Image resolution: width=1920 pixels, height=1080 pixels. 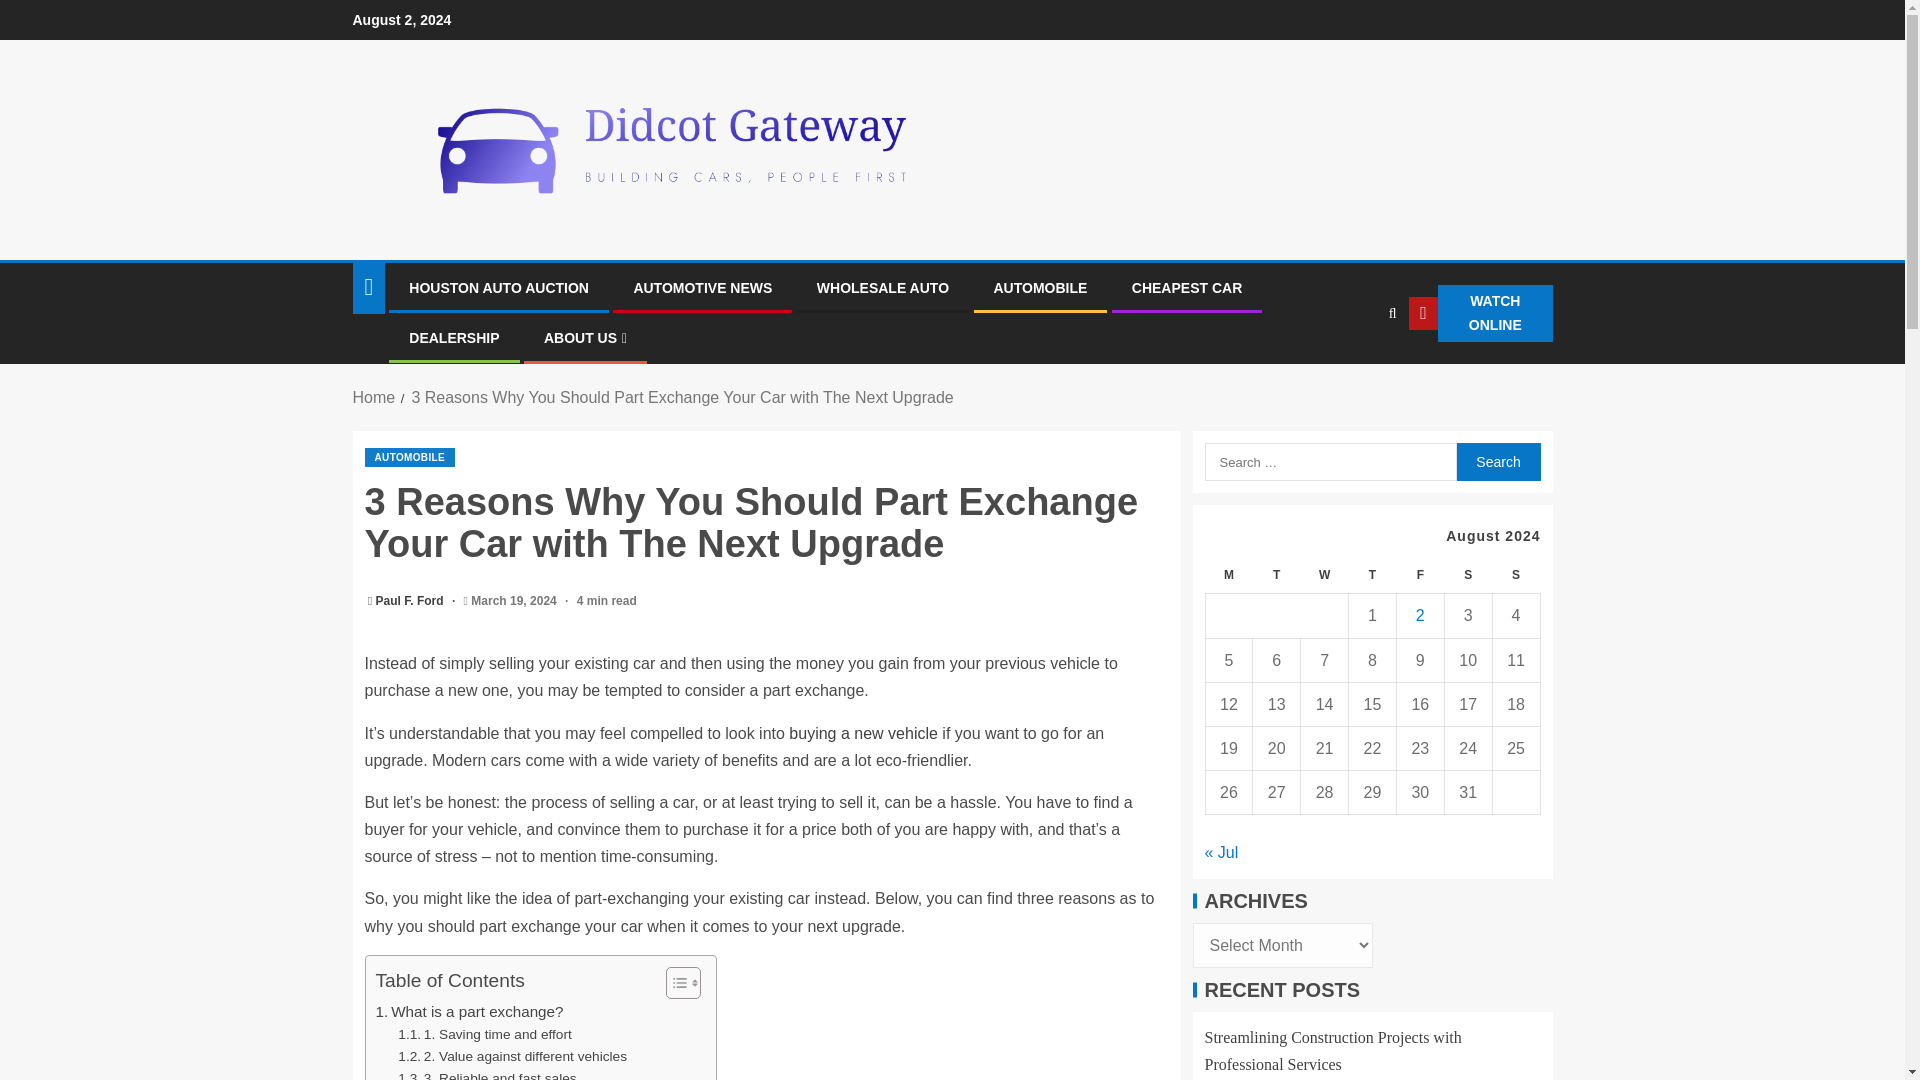 I want to click on AUTOMOBILE, so click(x=410, y=457).